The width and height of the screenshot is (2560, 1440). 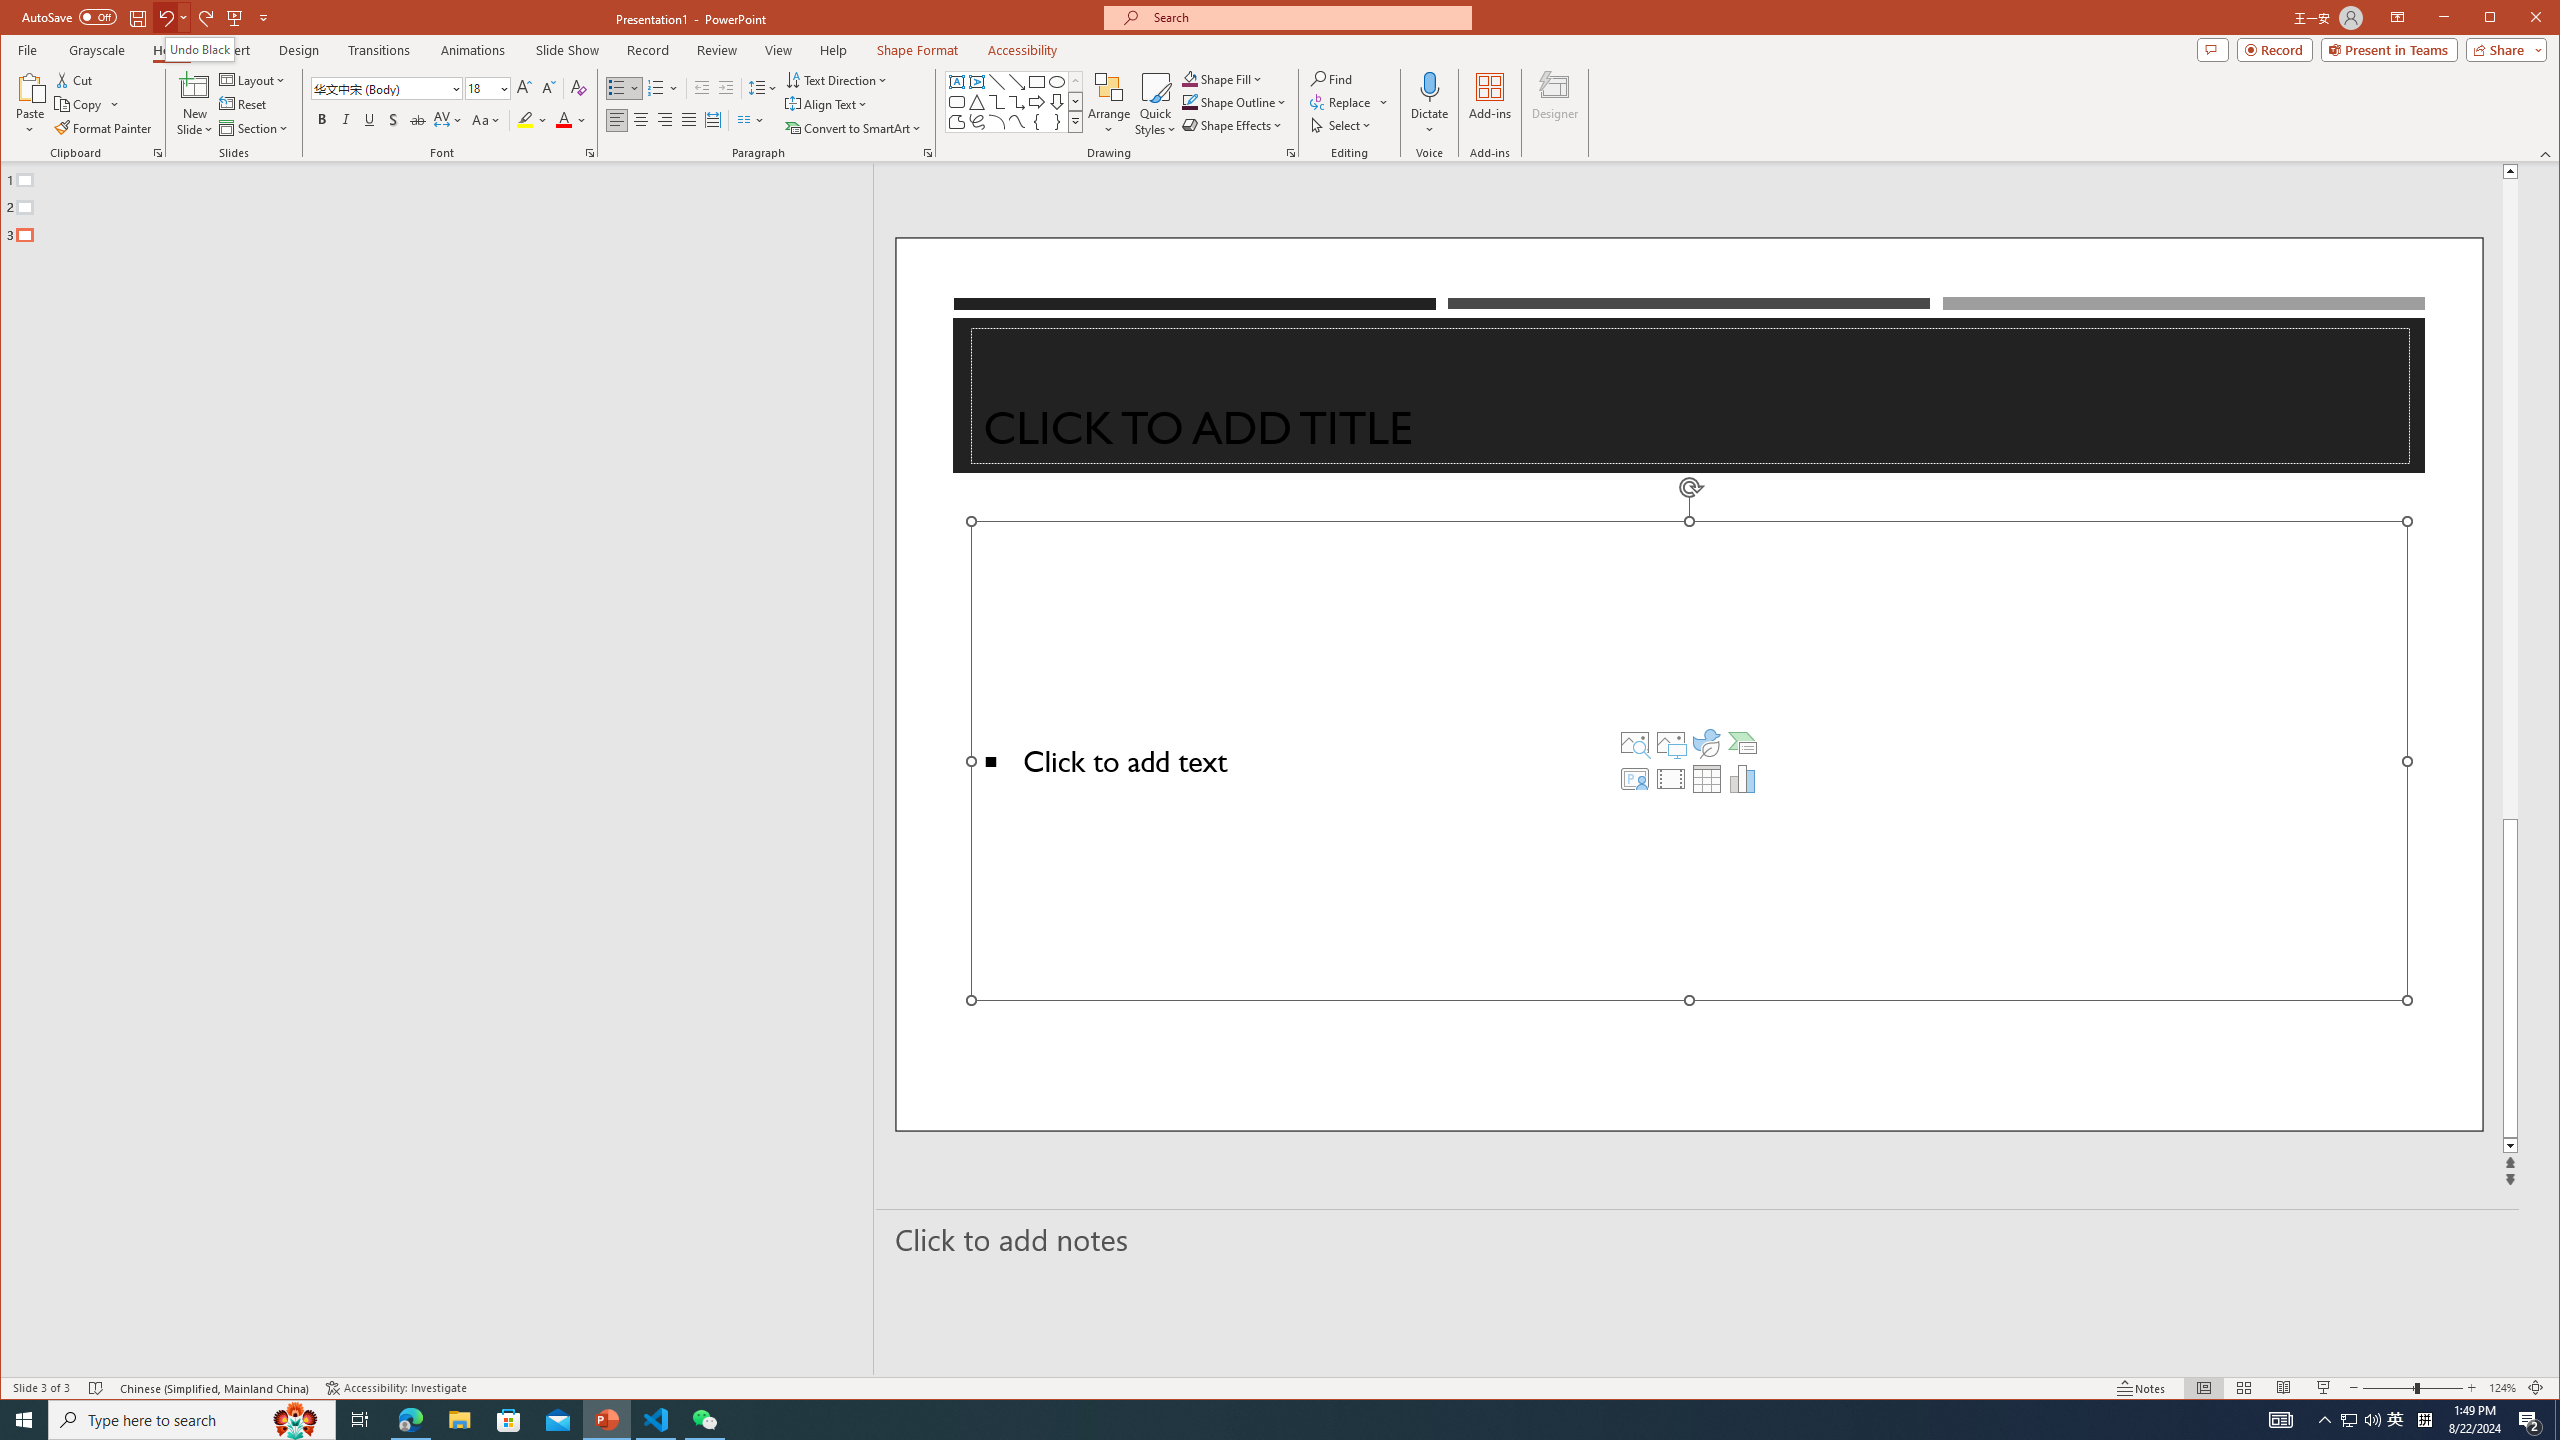 I want to click on Insert Chart, so click(x=1743, y=778).